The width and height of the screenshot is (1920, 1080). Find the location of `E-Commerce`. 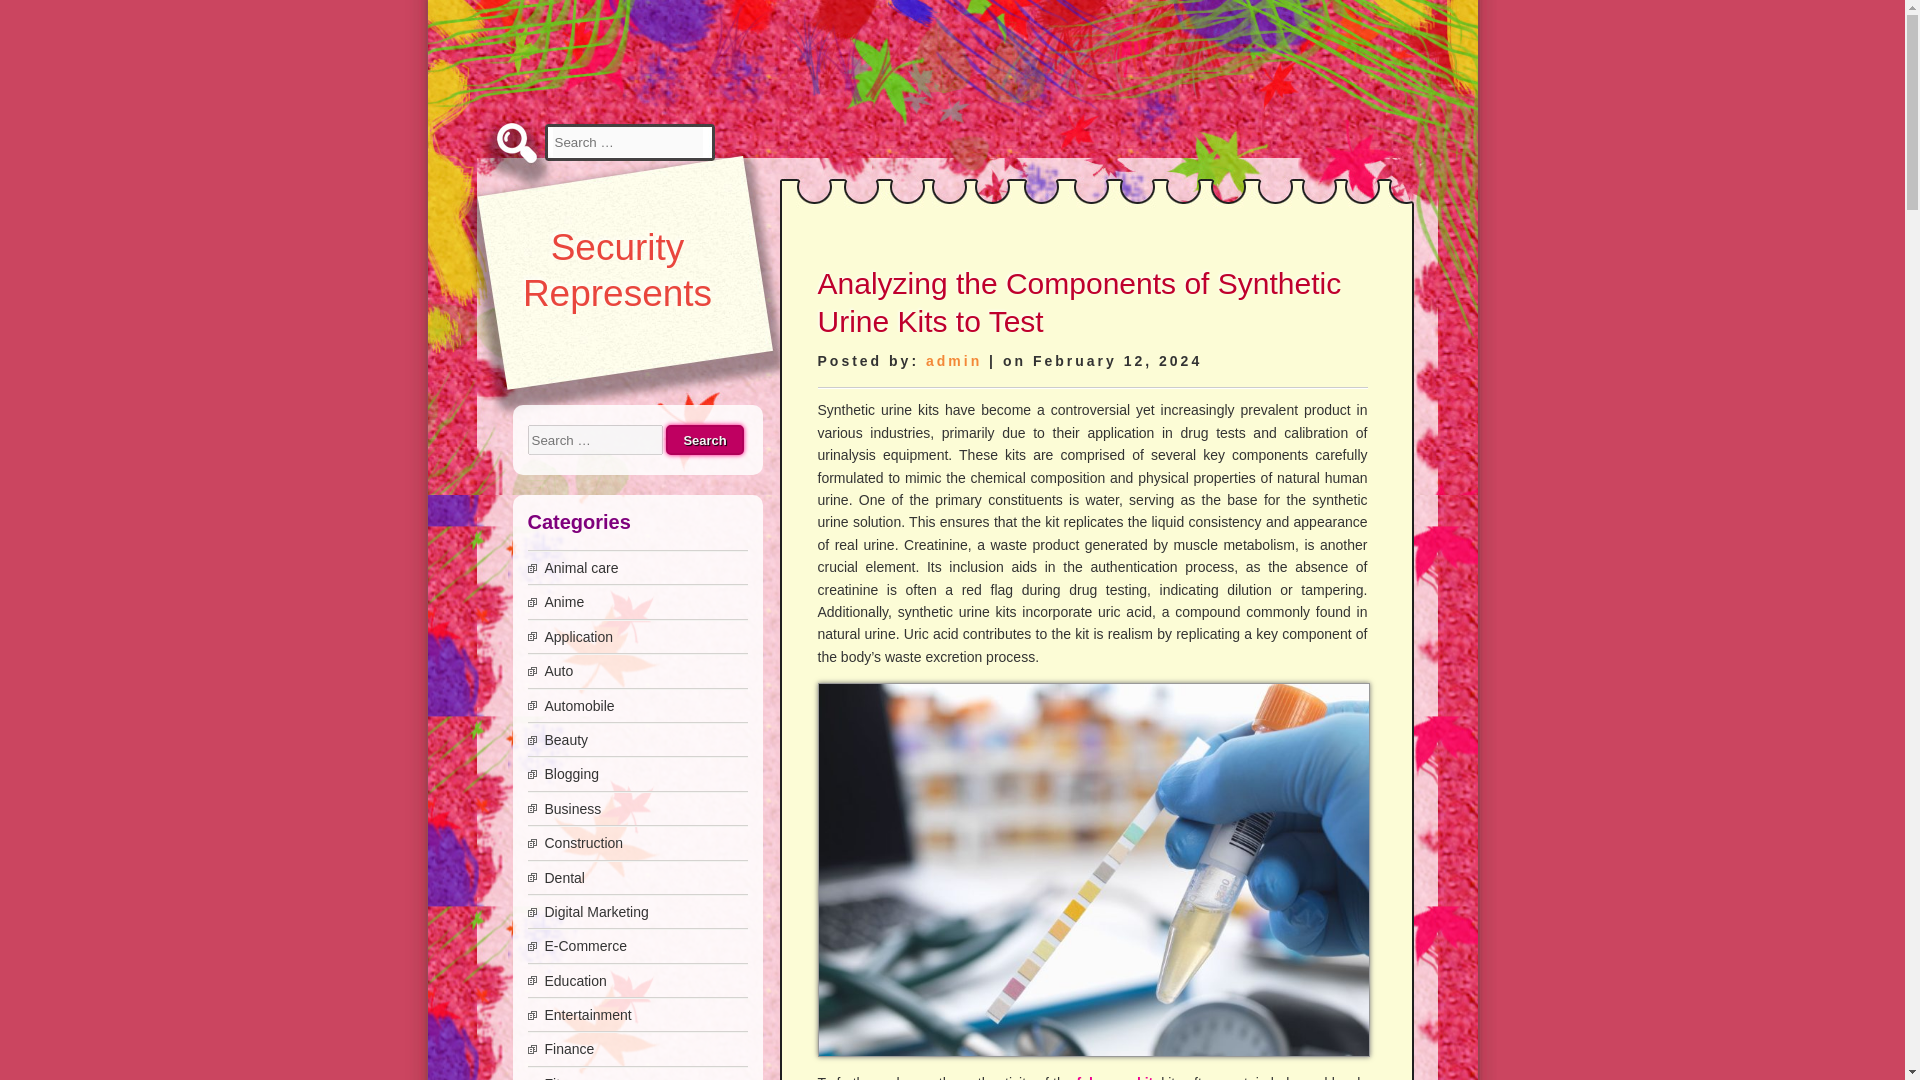

E-Commerce is located at coordinates (584, 946).